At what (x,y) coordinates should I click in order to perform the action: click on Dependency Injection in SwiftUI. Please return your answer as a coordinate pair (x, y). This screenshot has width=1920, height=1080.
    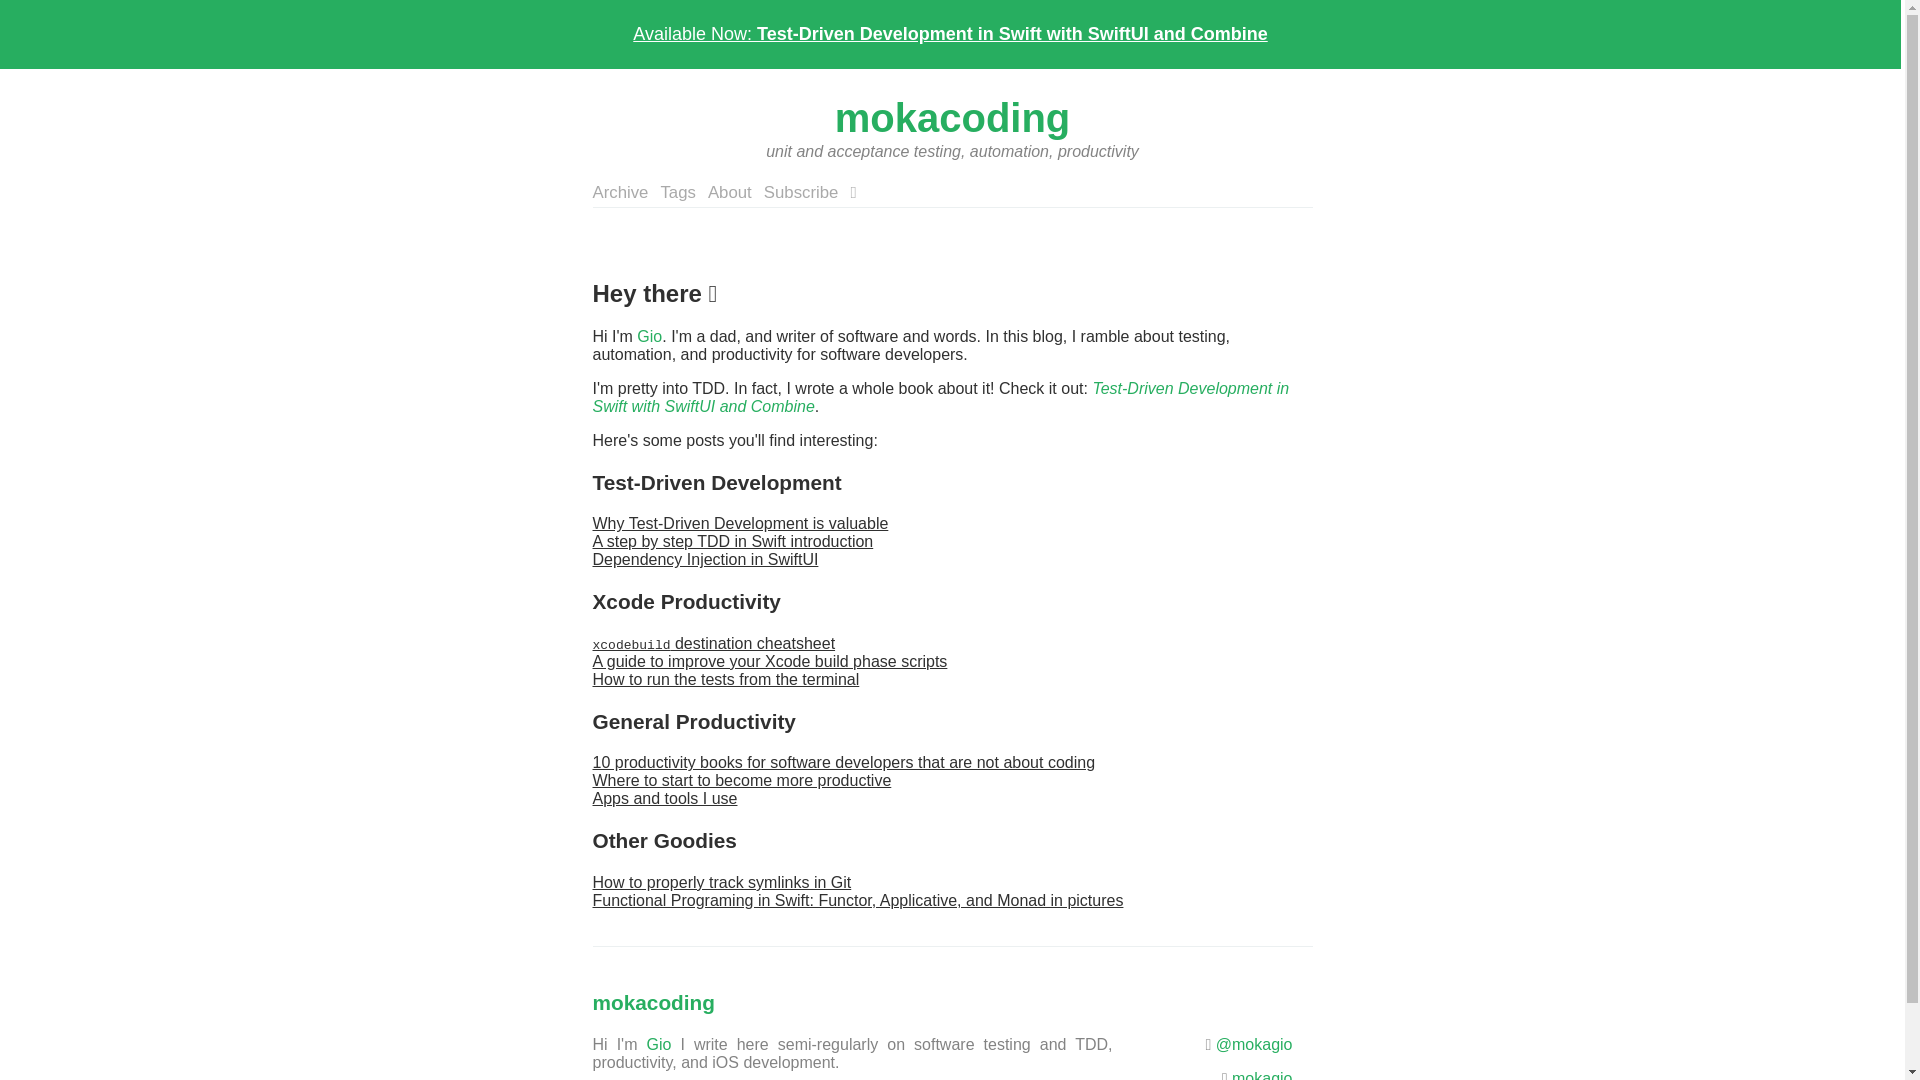
    Looking at the image, I should click on (704, 559).